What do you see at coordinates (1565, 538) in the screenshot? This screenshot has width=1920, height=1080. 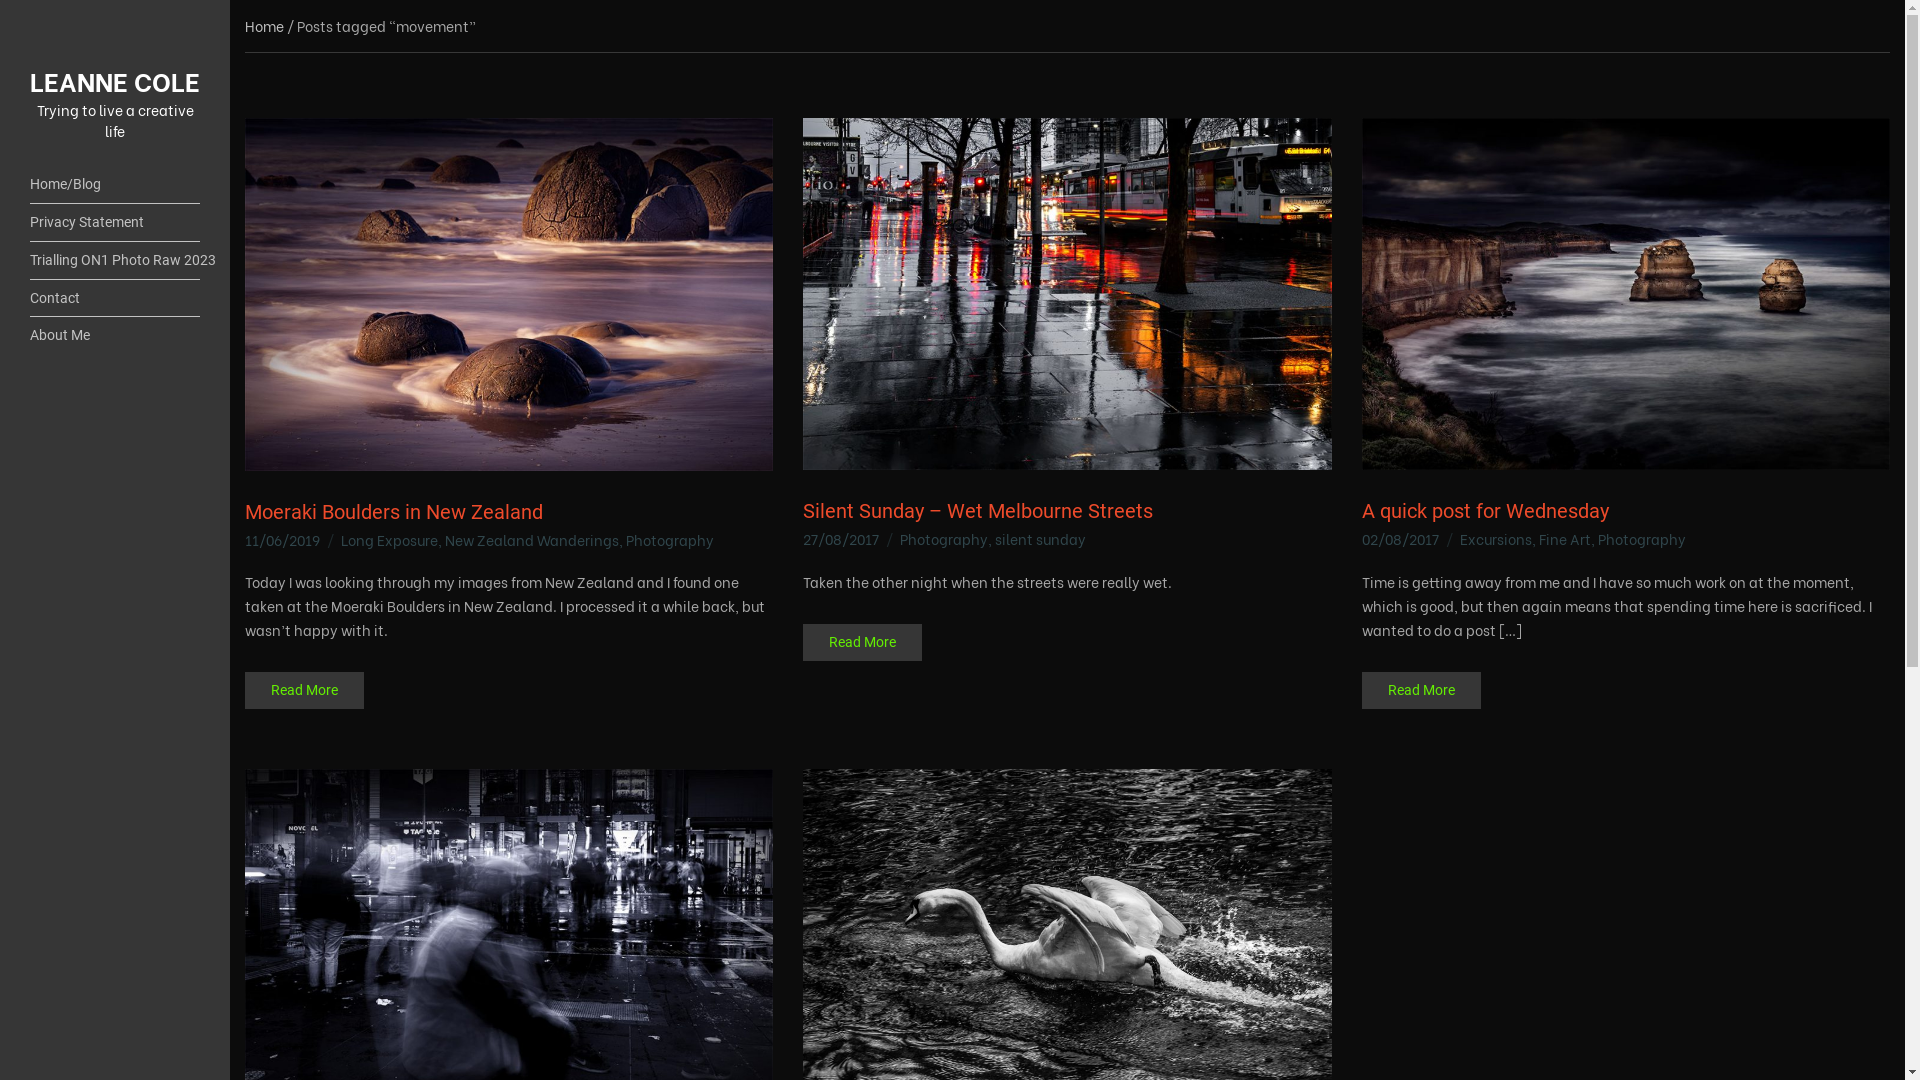 I see `Fine Art` at bounding box center [1565, 538].